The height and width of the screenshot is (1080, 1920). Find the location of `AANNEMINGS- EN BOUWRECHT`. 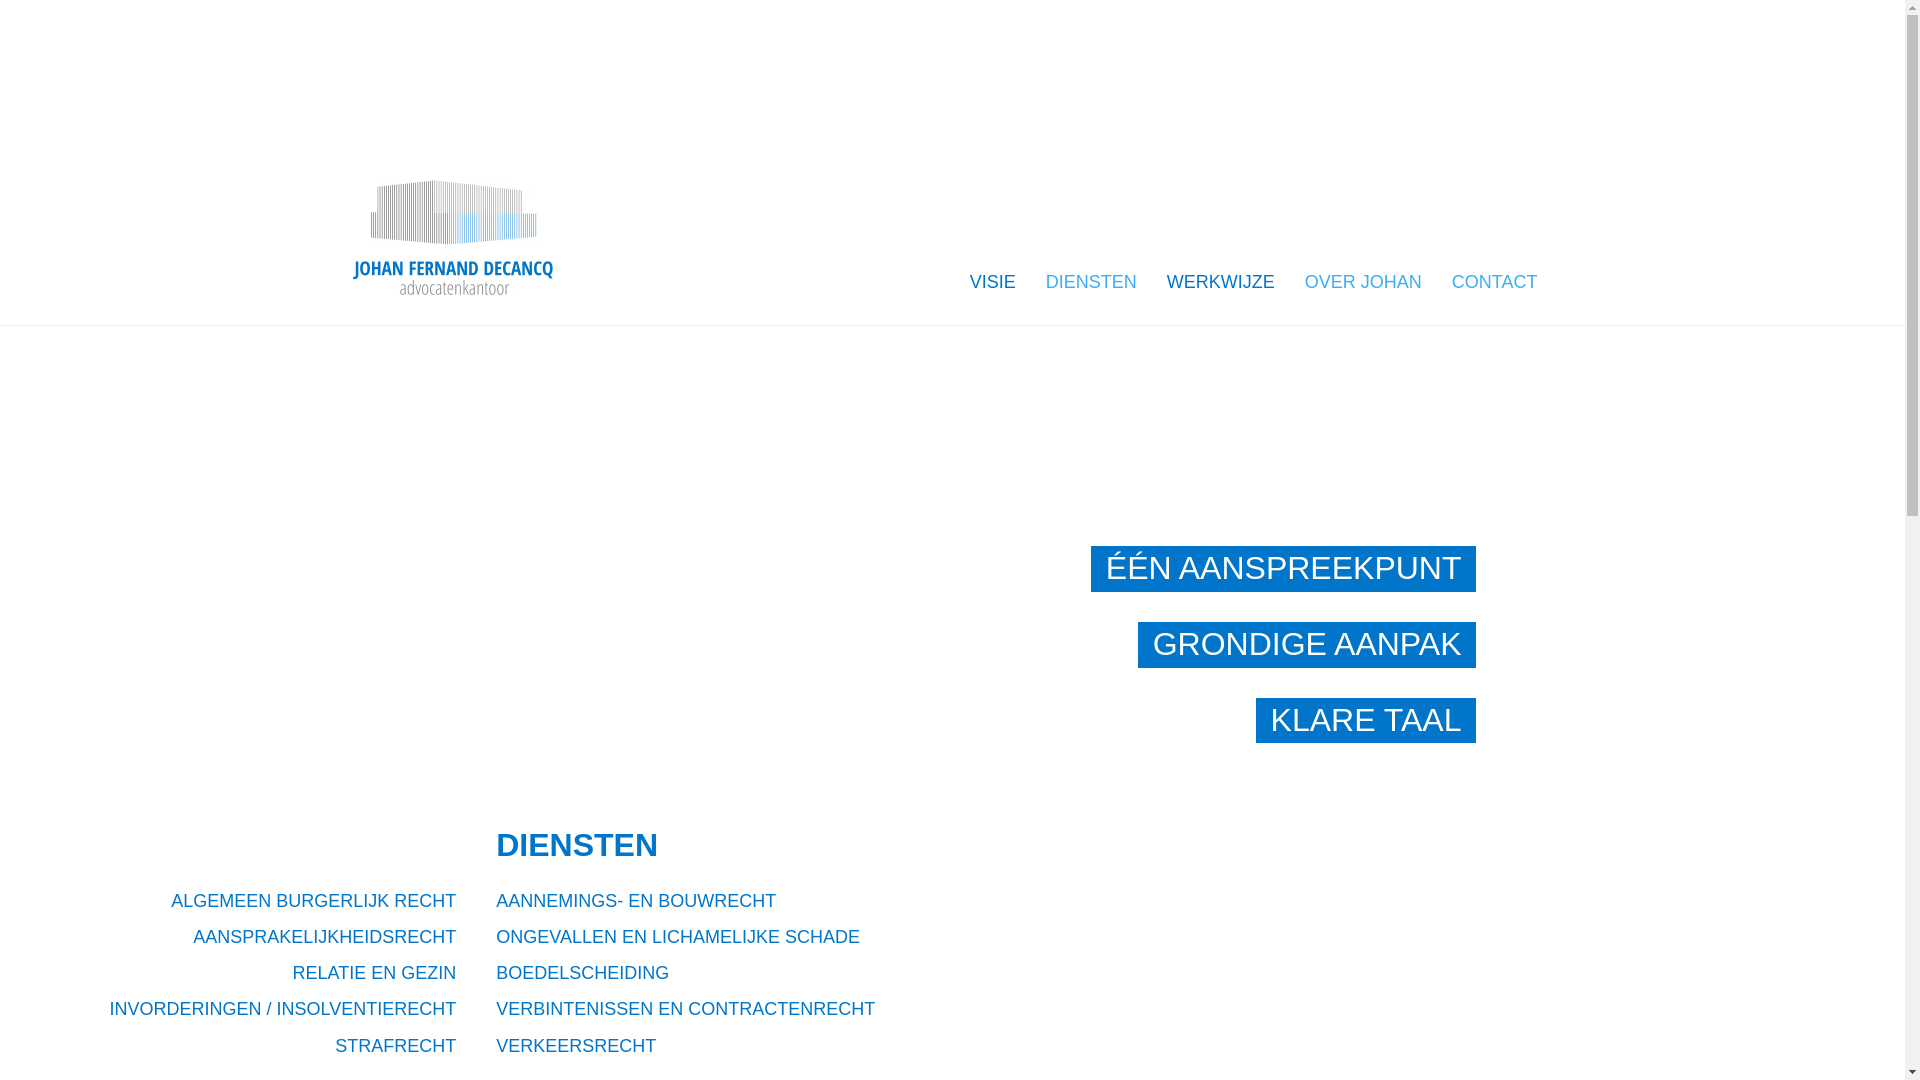

AANNEMINGS- EN BOUWRECHT is located at coordinates (636, 901).